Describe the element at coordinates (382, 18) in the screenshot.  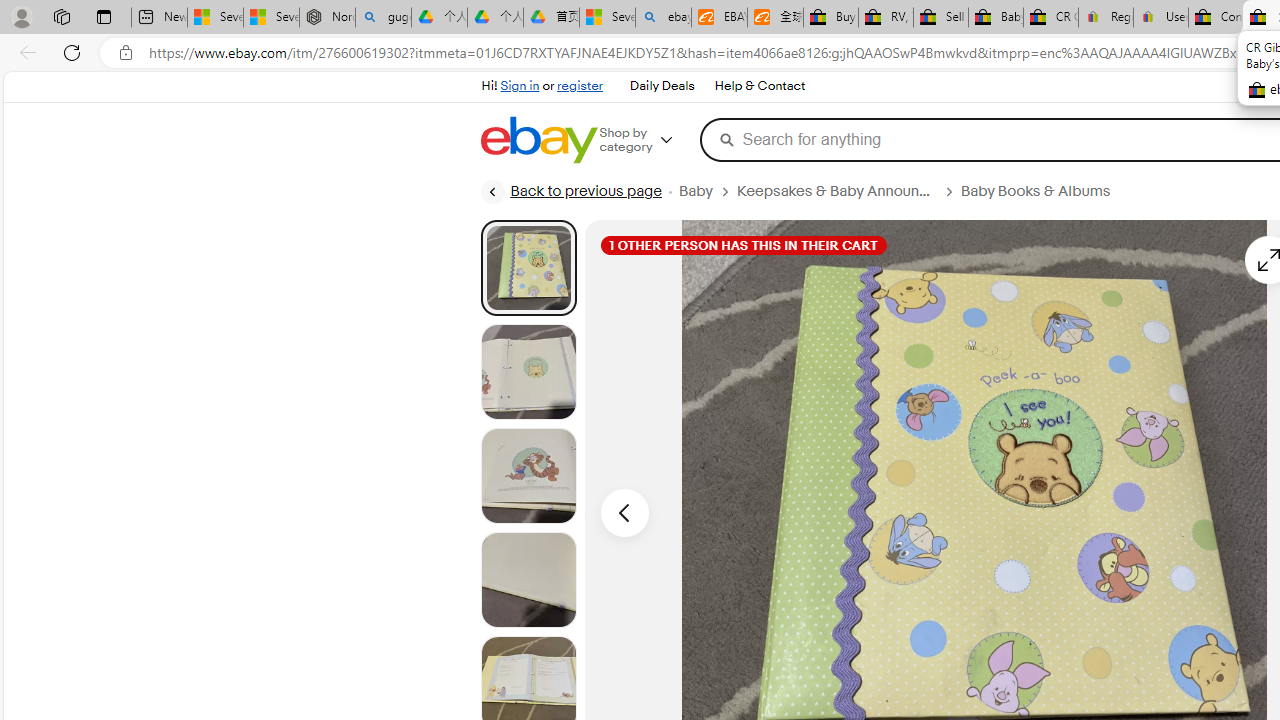
I see `guge yunpan - Search` at that location.